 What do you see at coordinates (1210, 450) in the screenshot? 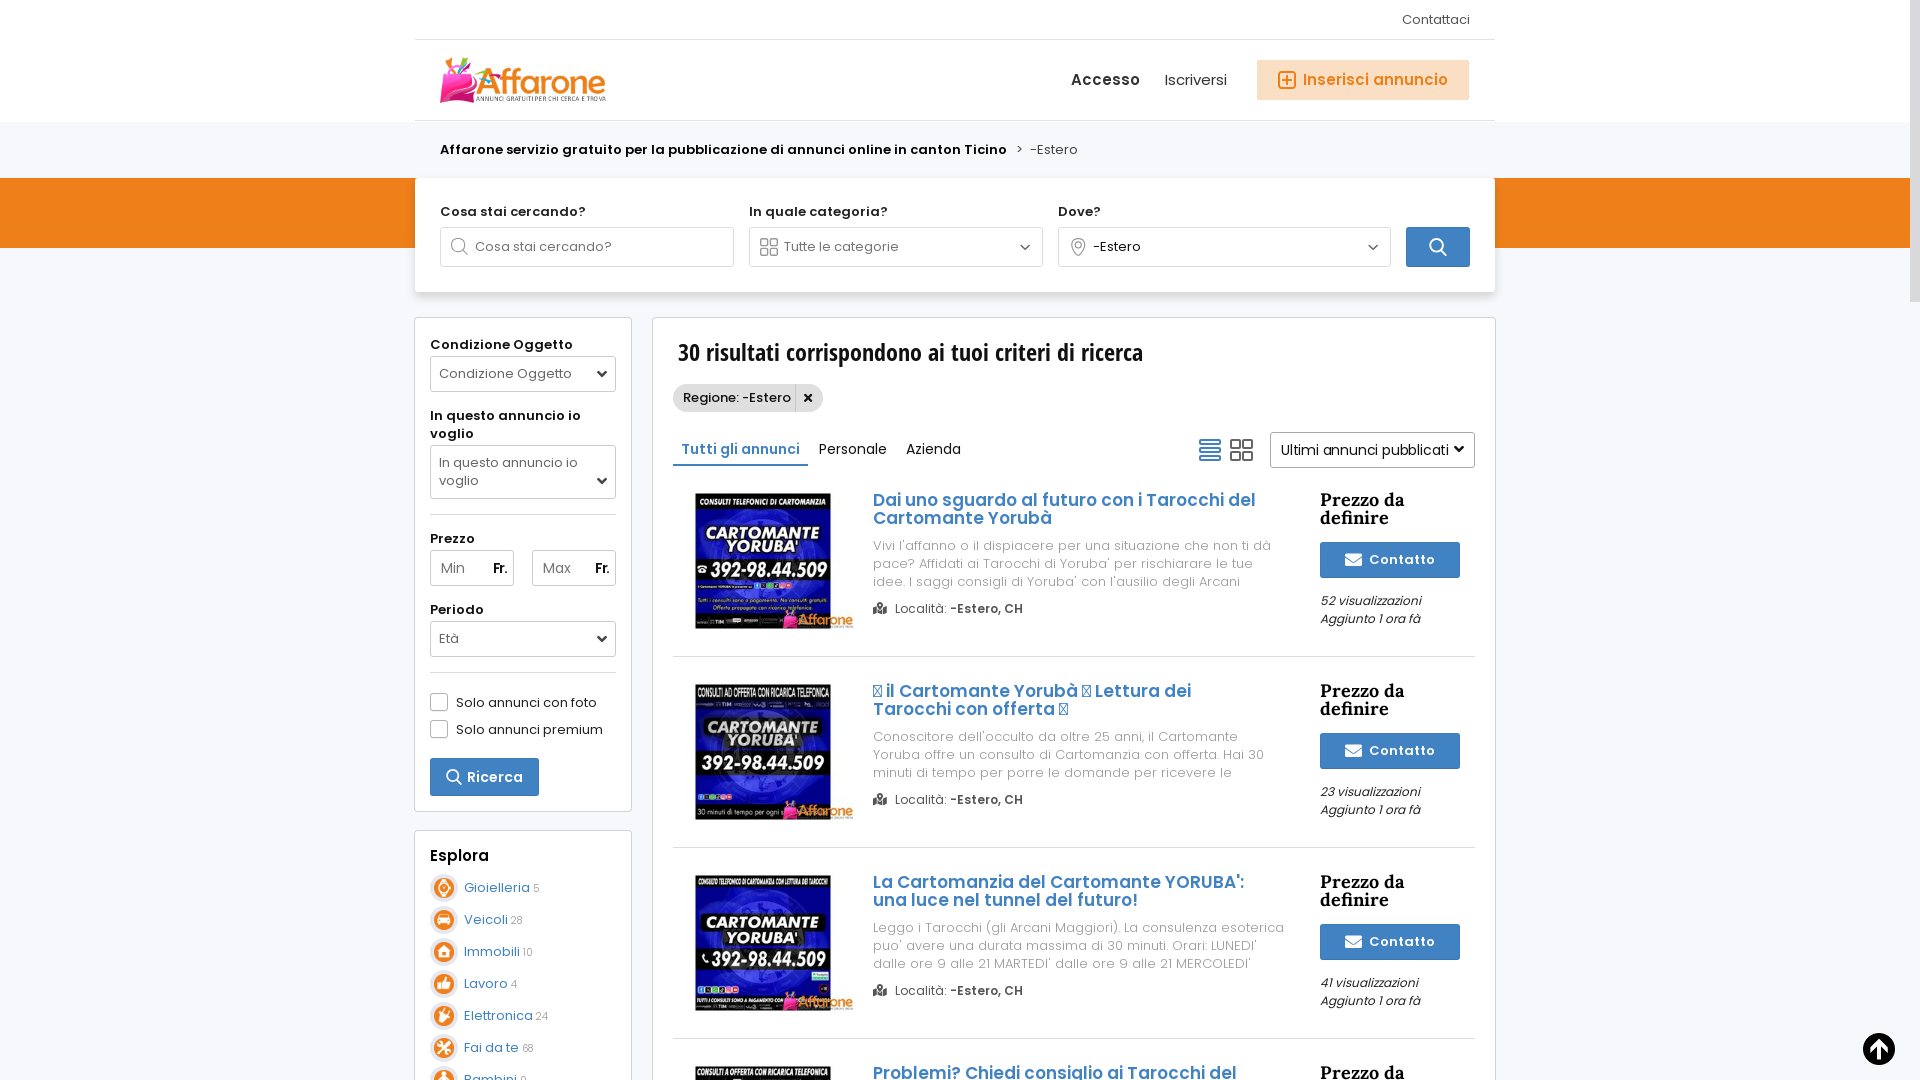
I see `Visualizzazione elenco` at bounding box center [1210, 450].